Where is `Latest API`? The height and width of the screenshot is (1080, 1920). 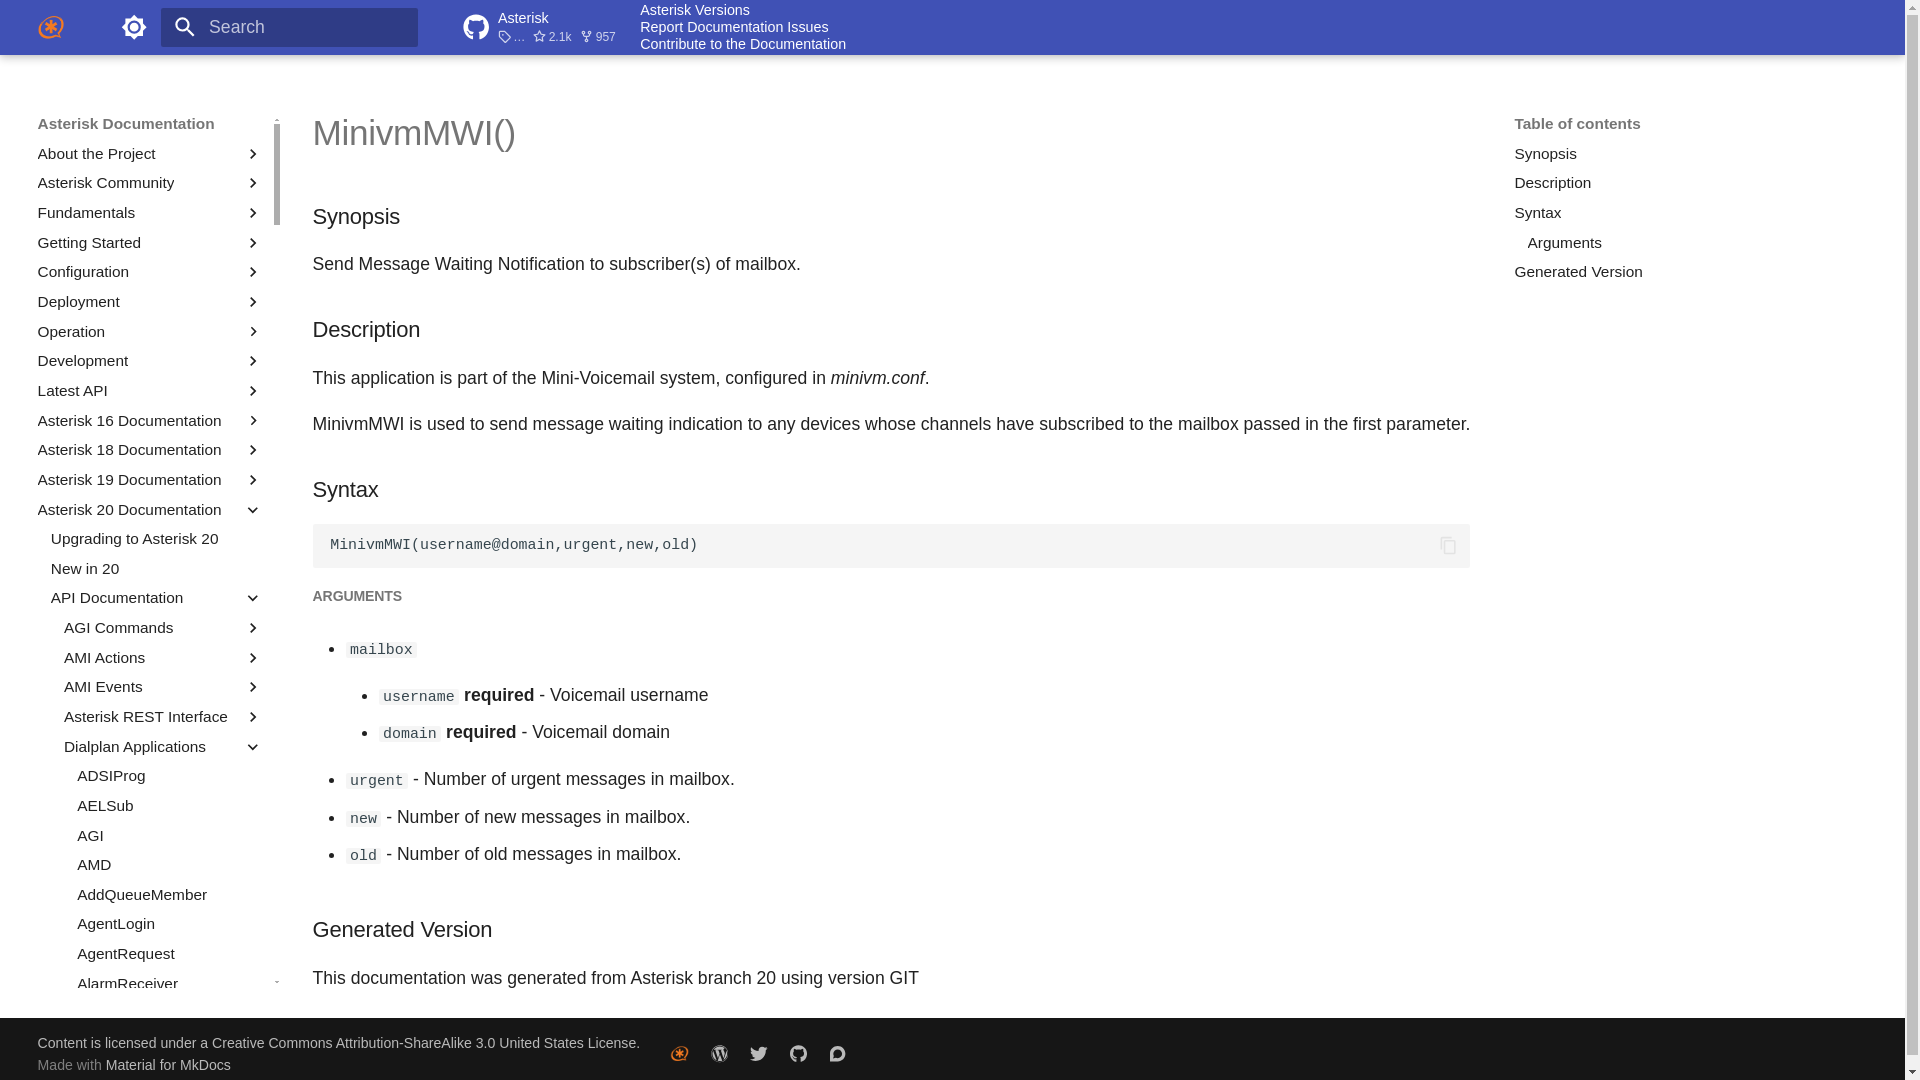
Latest API is located at coordinates (150, 390).